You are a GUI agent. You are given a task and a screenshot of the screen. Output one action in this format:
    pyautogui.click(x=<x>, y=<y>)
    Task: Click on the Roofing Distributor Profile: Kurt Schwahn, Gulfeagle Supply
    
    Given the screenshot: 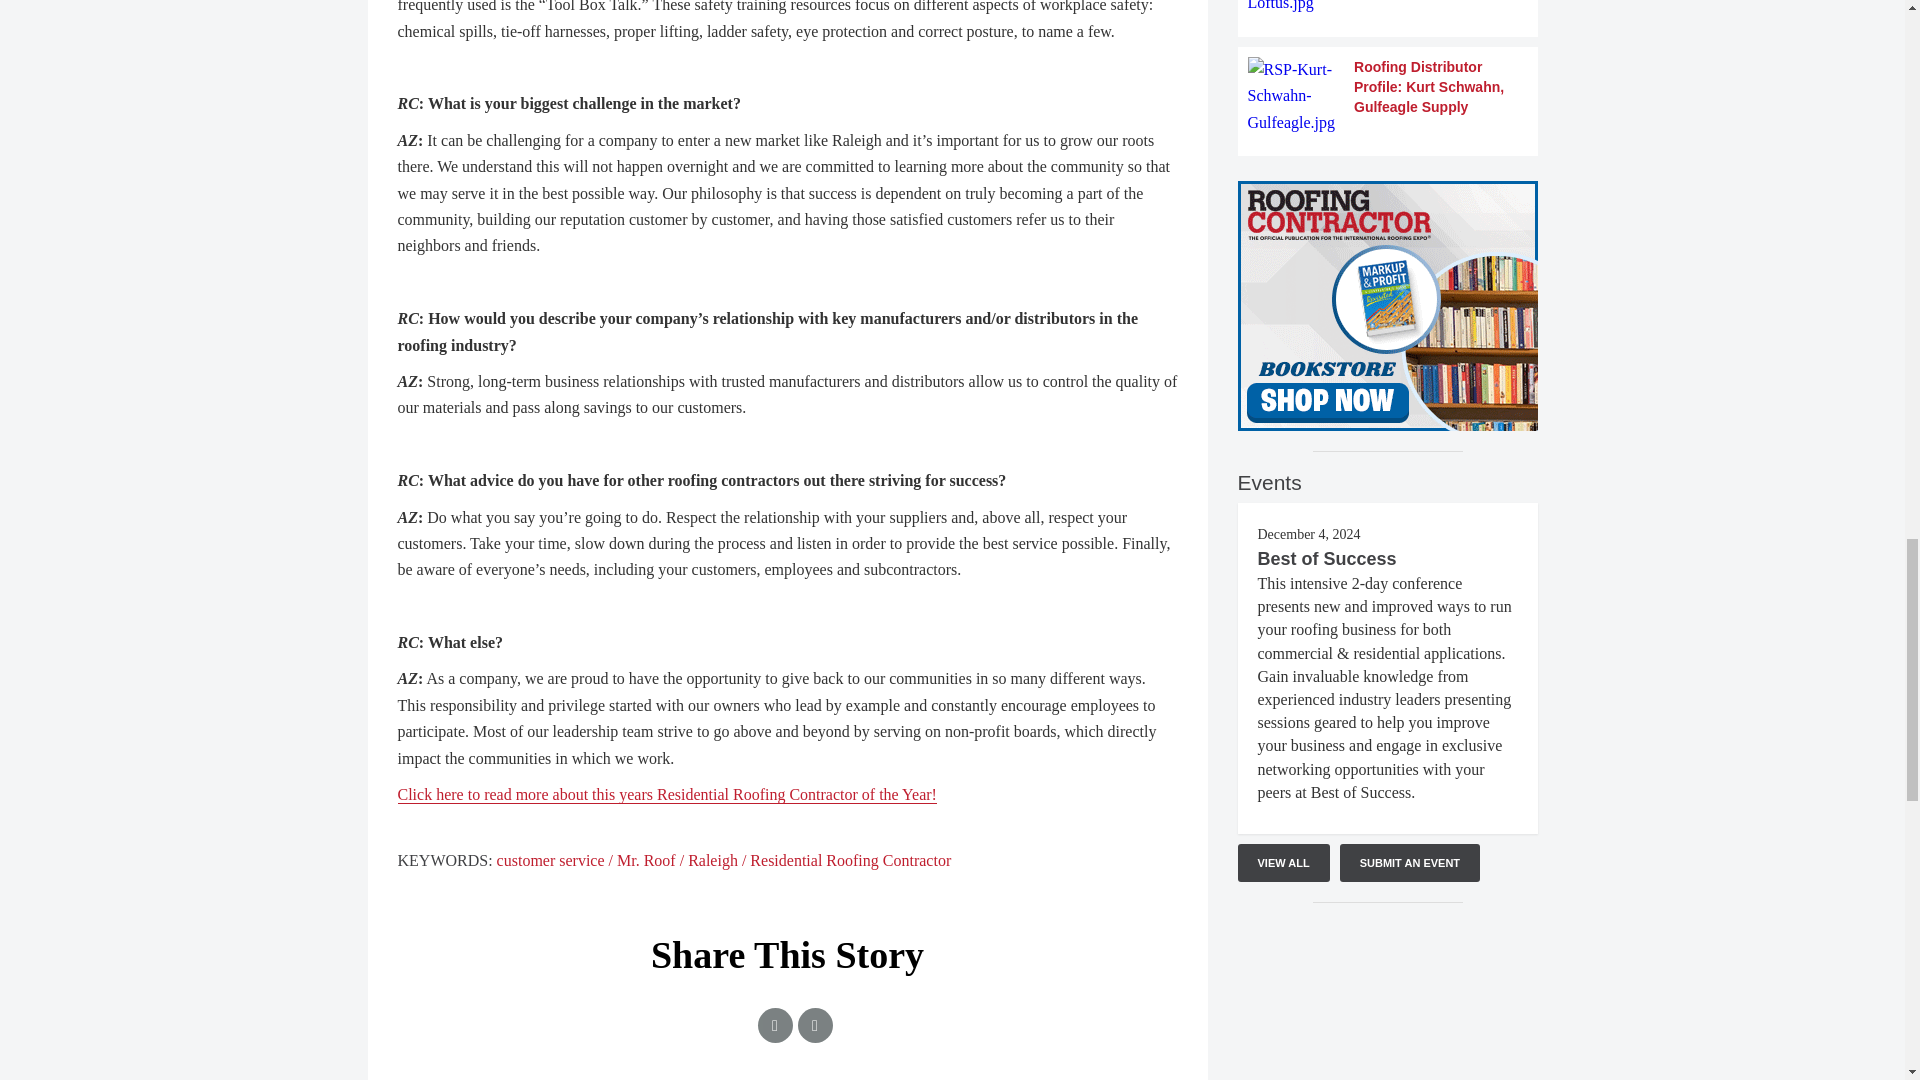 What is the action you would take?
    pyautogui.click(x=1388, y=96)
    